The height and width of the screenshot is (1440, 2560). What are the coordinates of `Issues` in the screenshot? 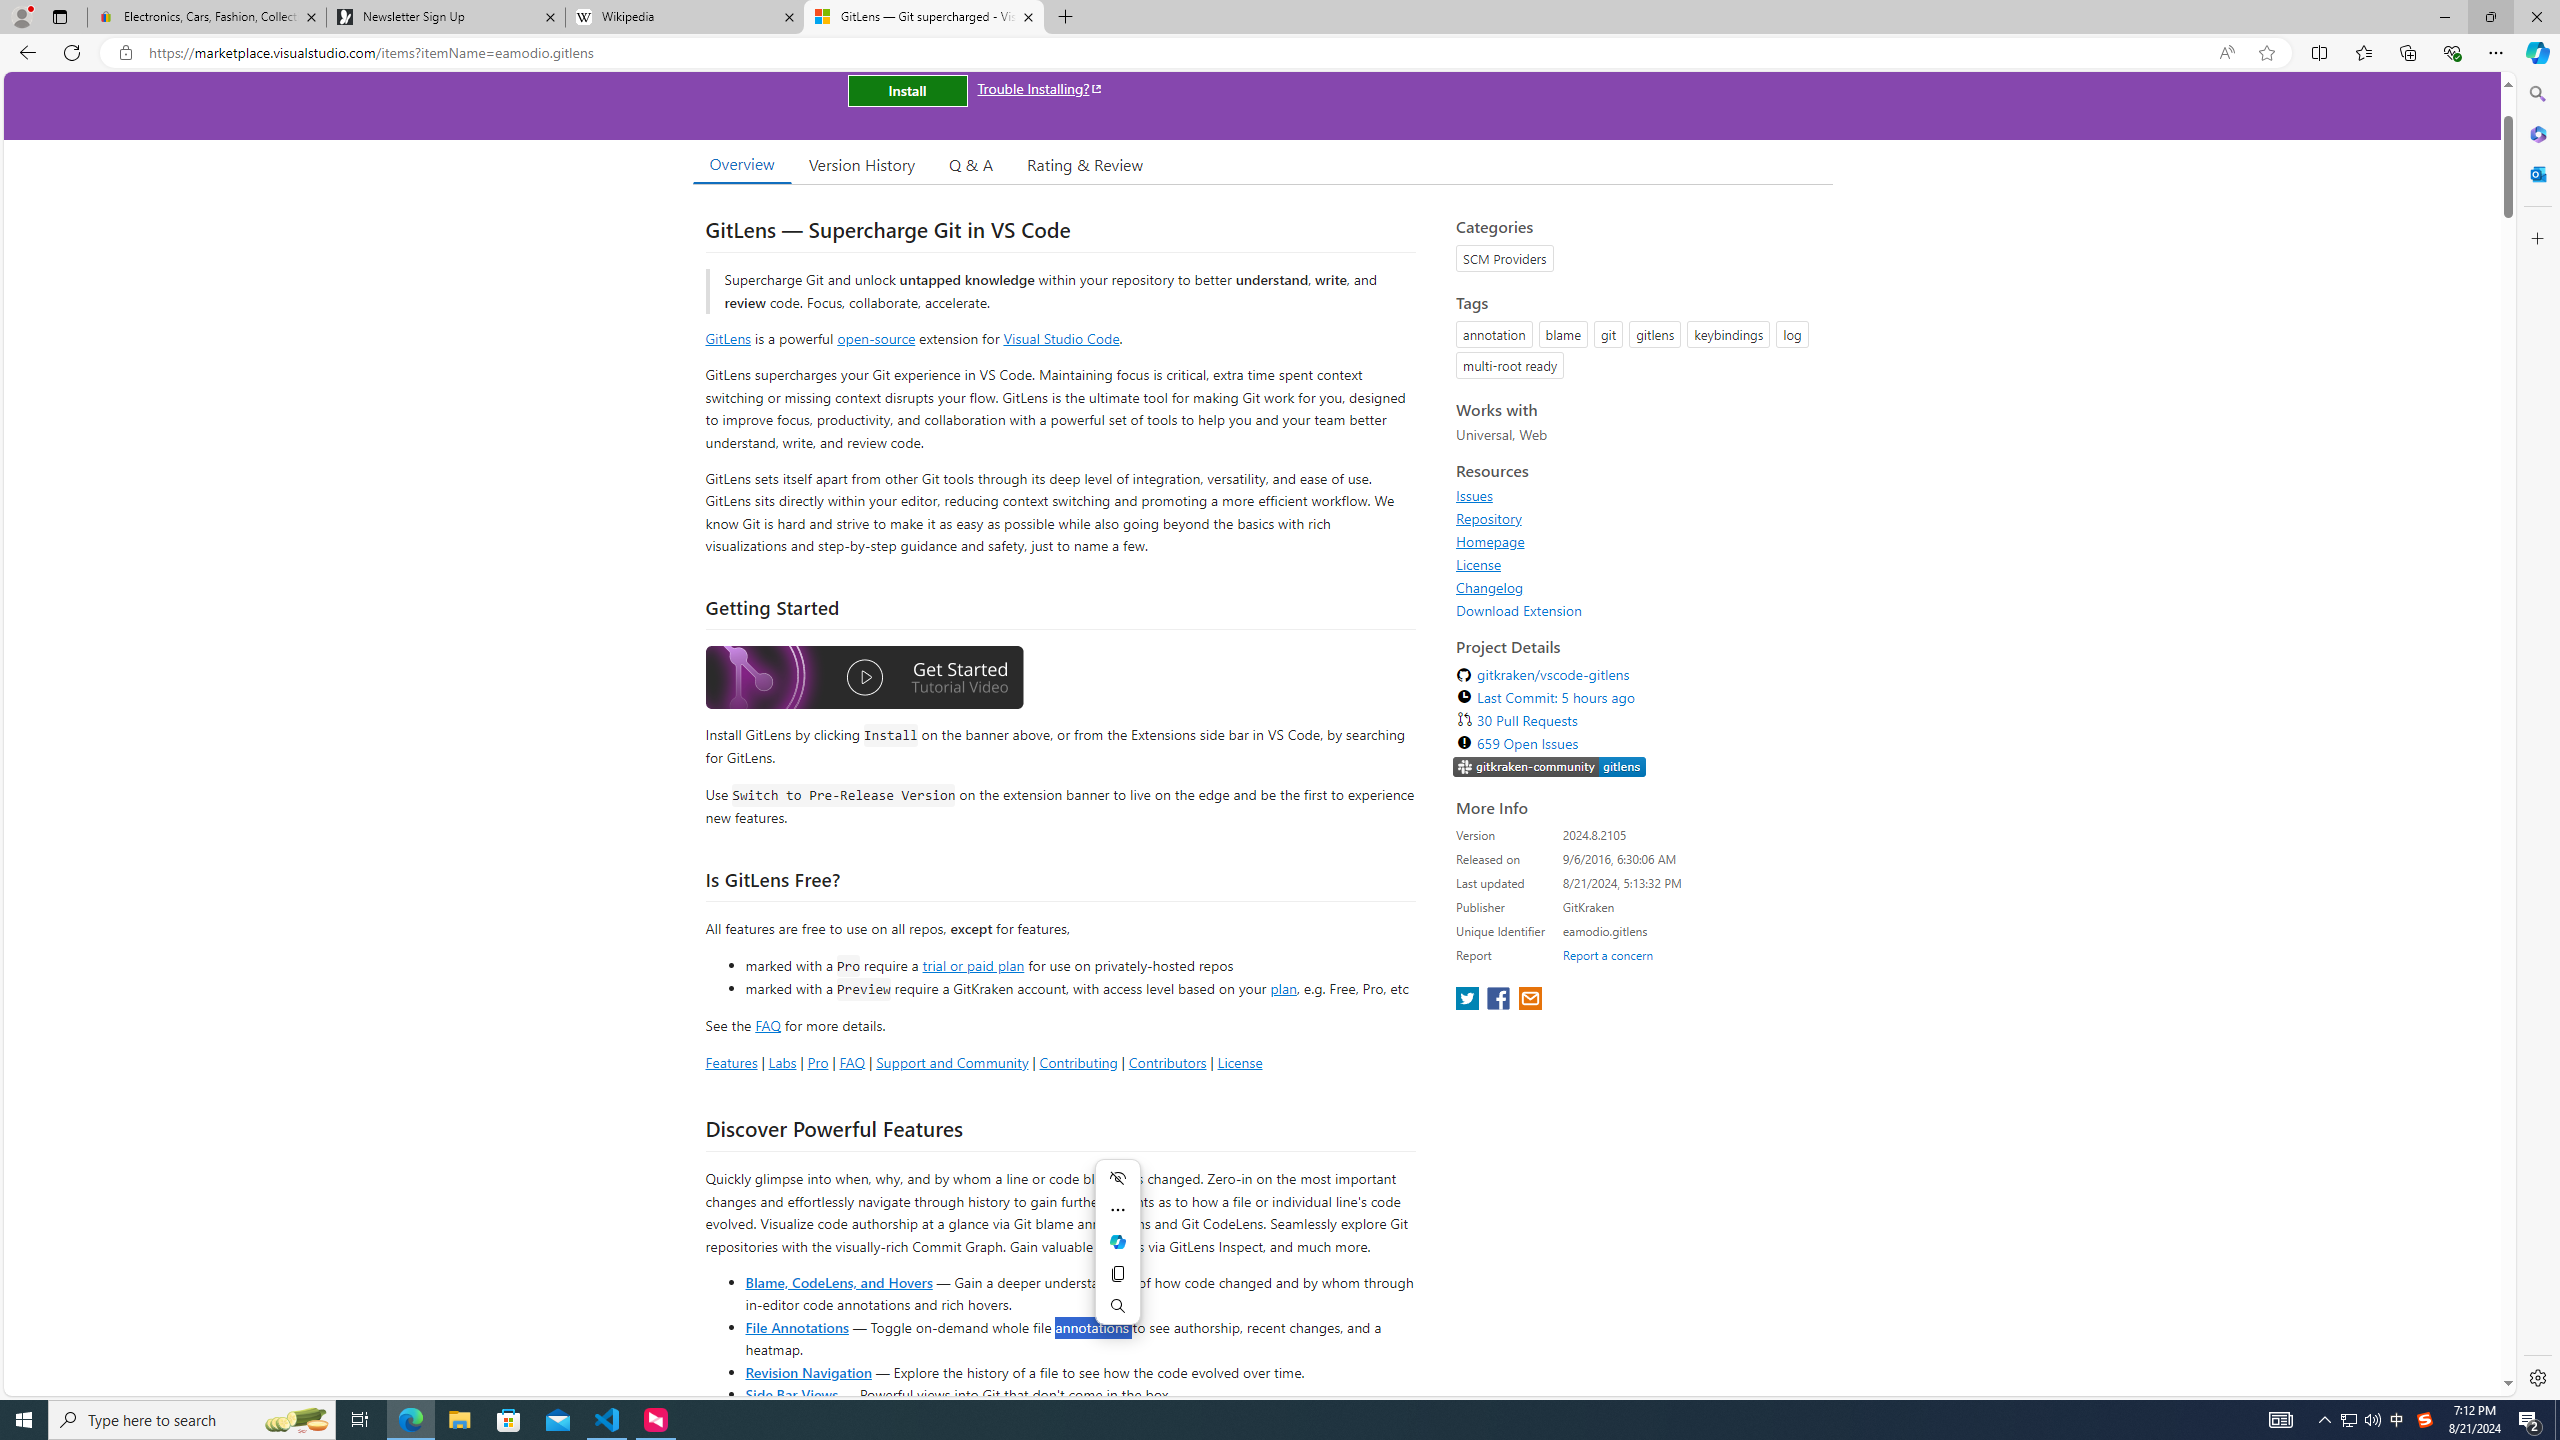 It's located at (1474, 496).